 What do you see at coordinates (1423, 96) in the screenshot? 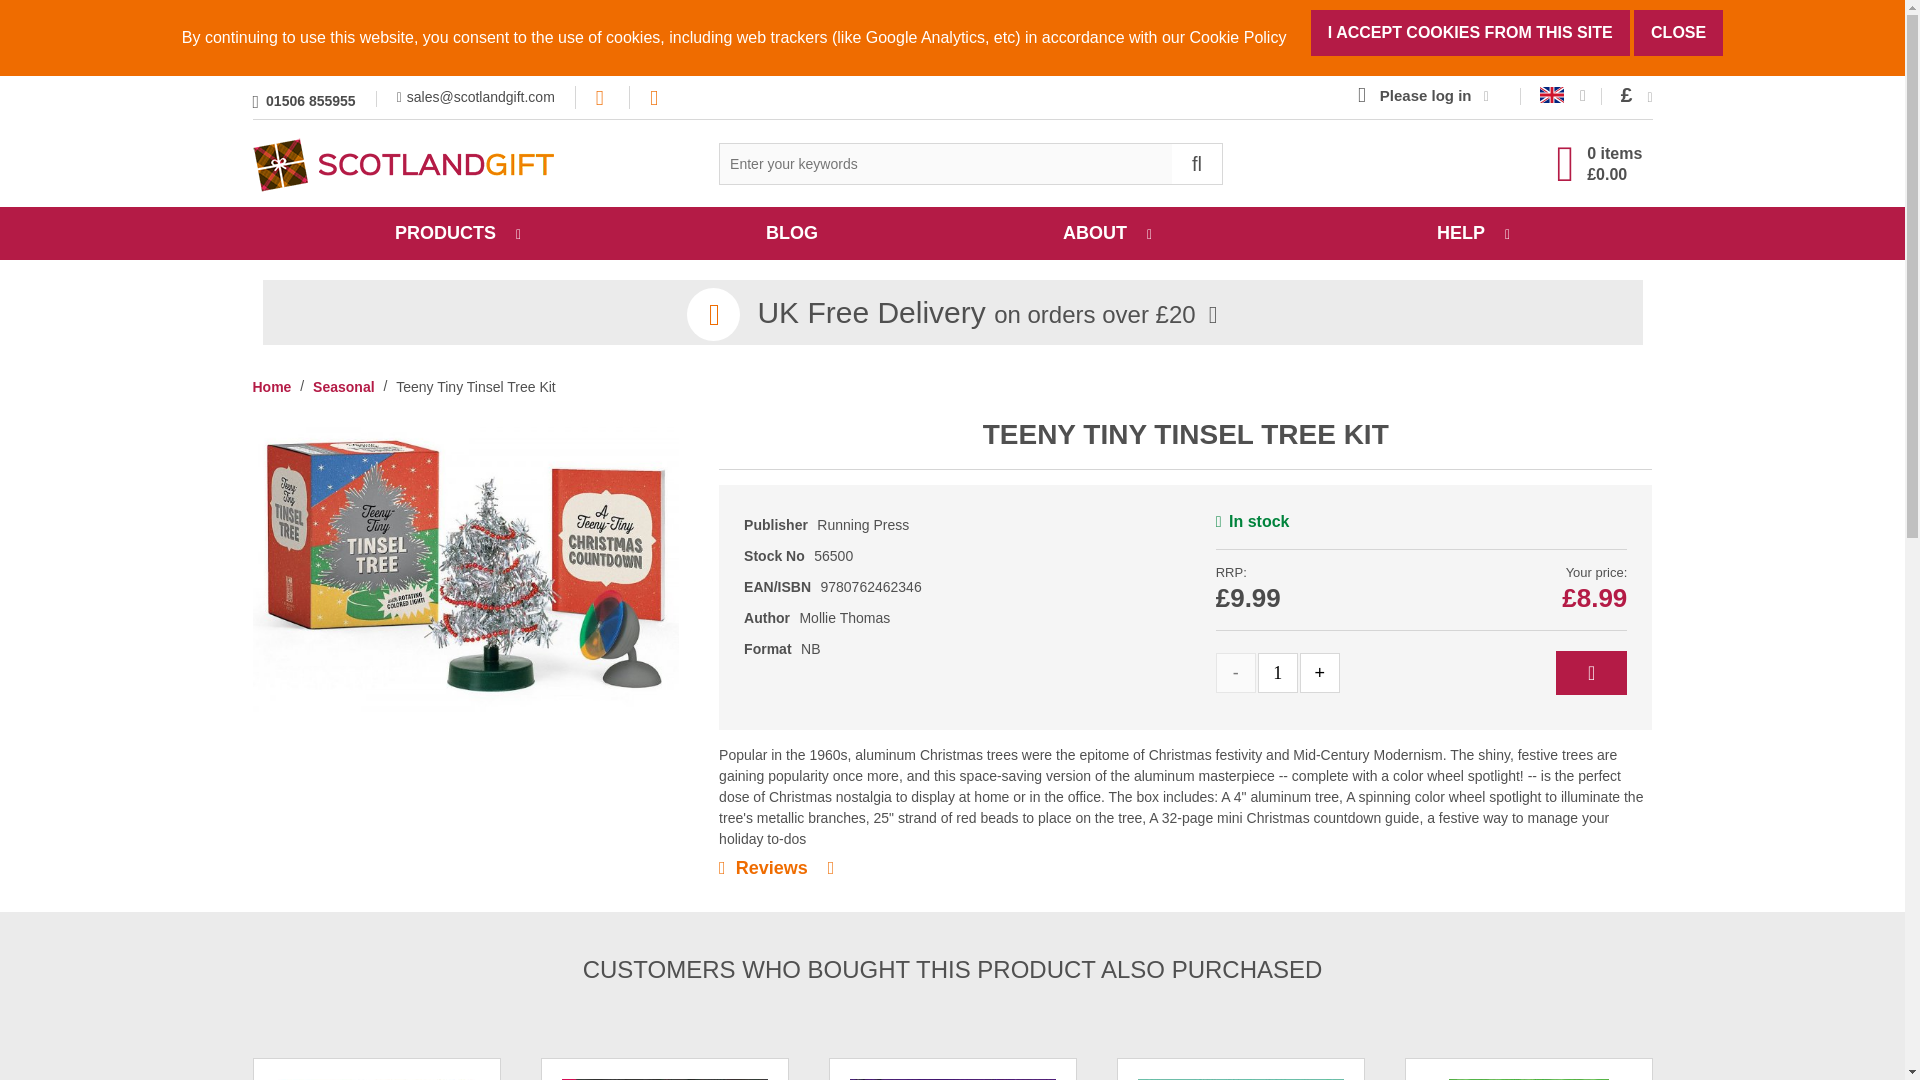
I see `Please log in` at bounding box center [1423, 96].